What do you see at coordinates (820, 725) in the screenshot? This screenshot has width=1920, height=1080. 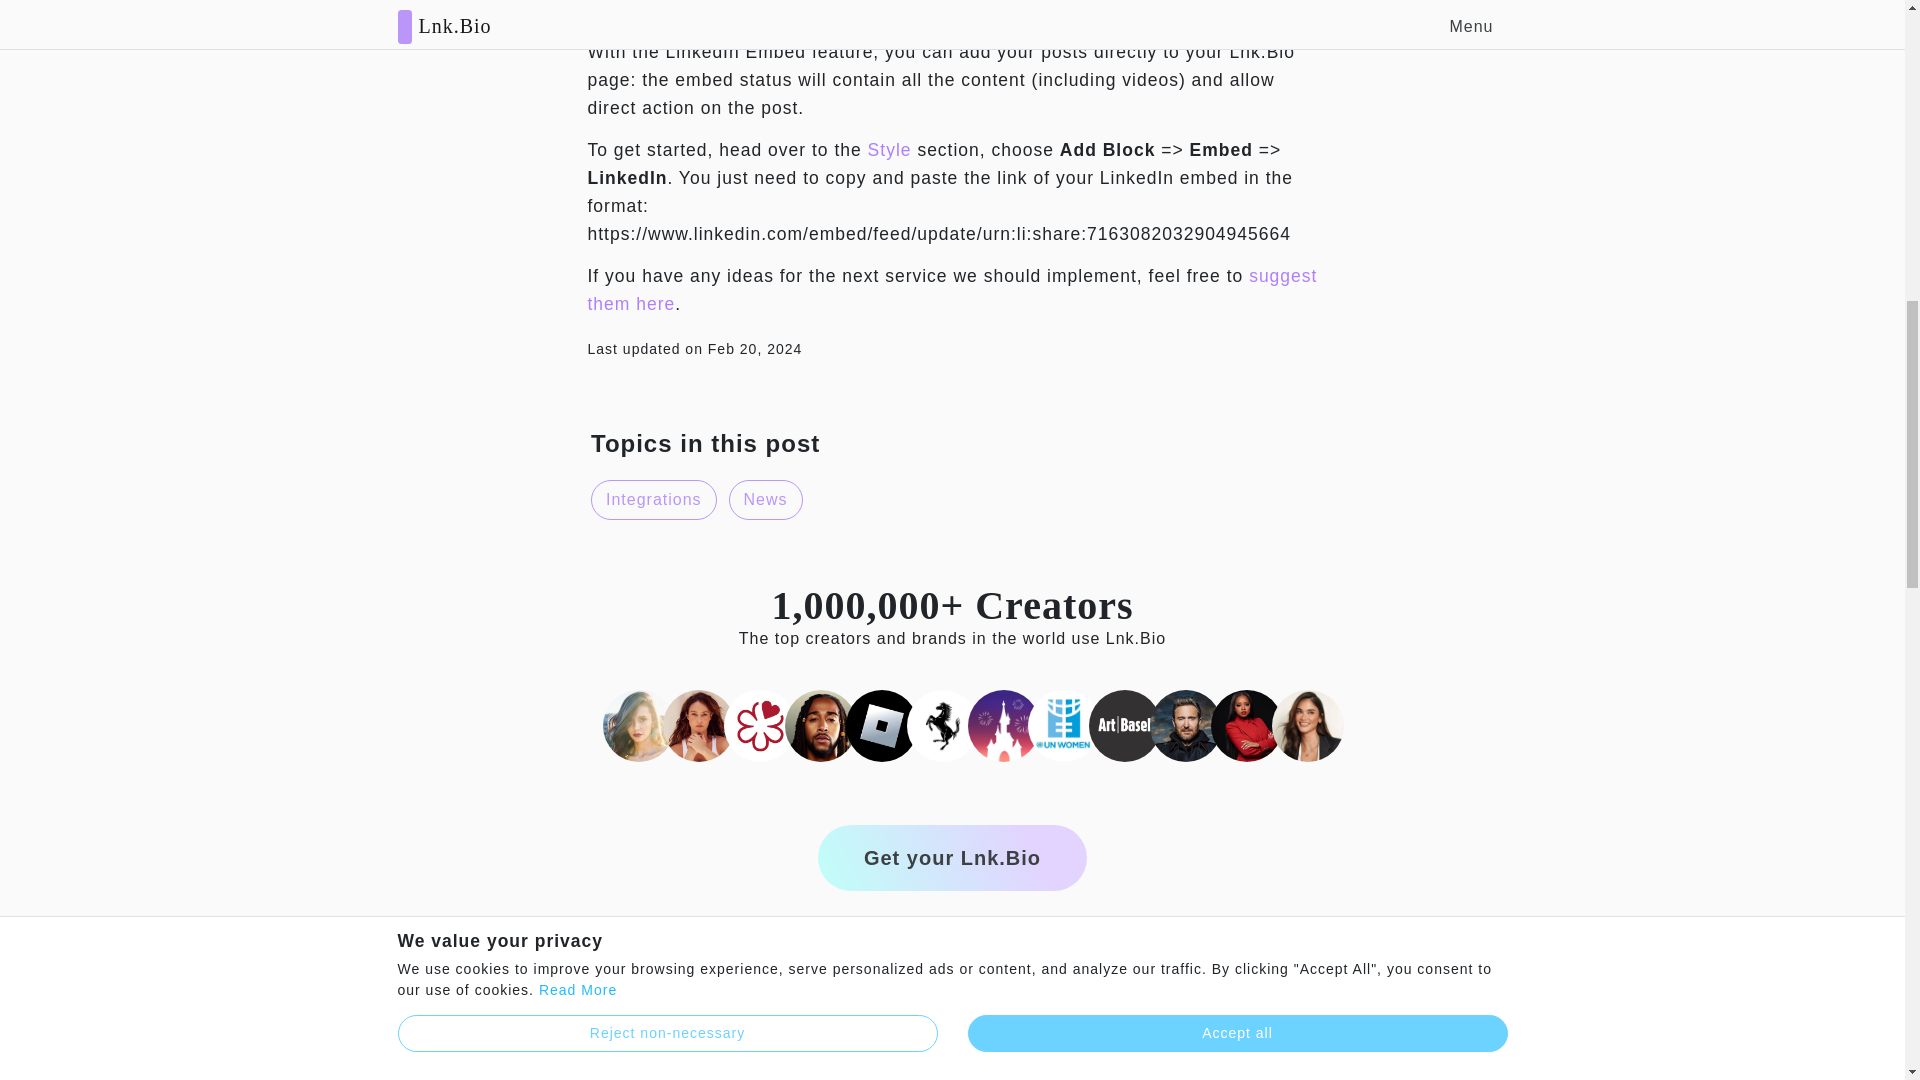 I see `omarion` at bounding box center [820, 725].